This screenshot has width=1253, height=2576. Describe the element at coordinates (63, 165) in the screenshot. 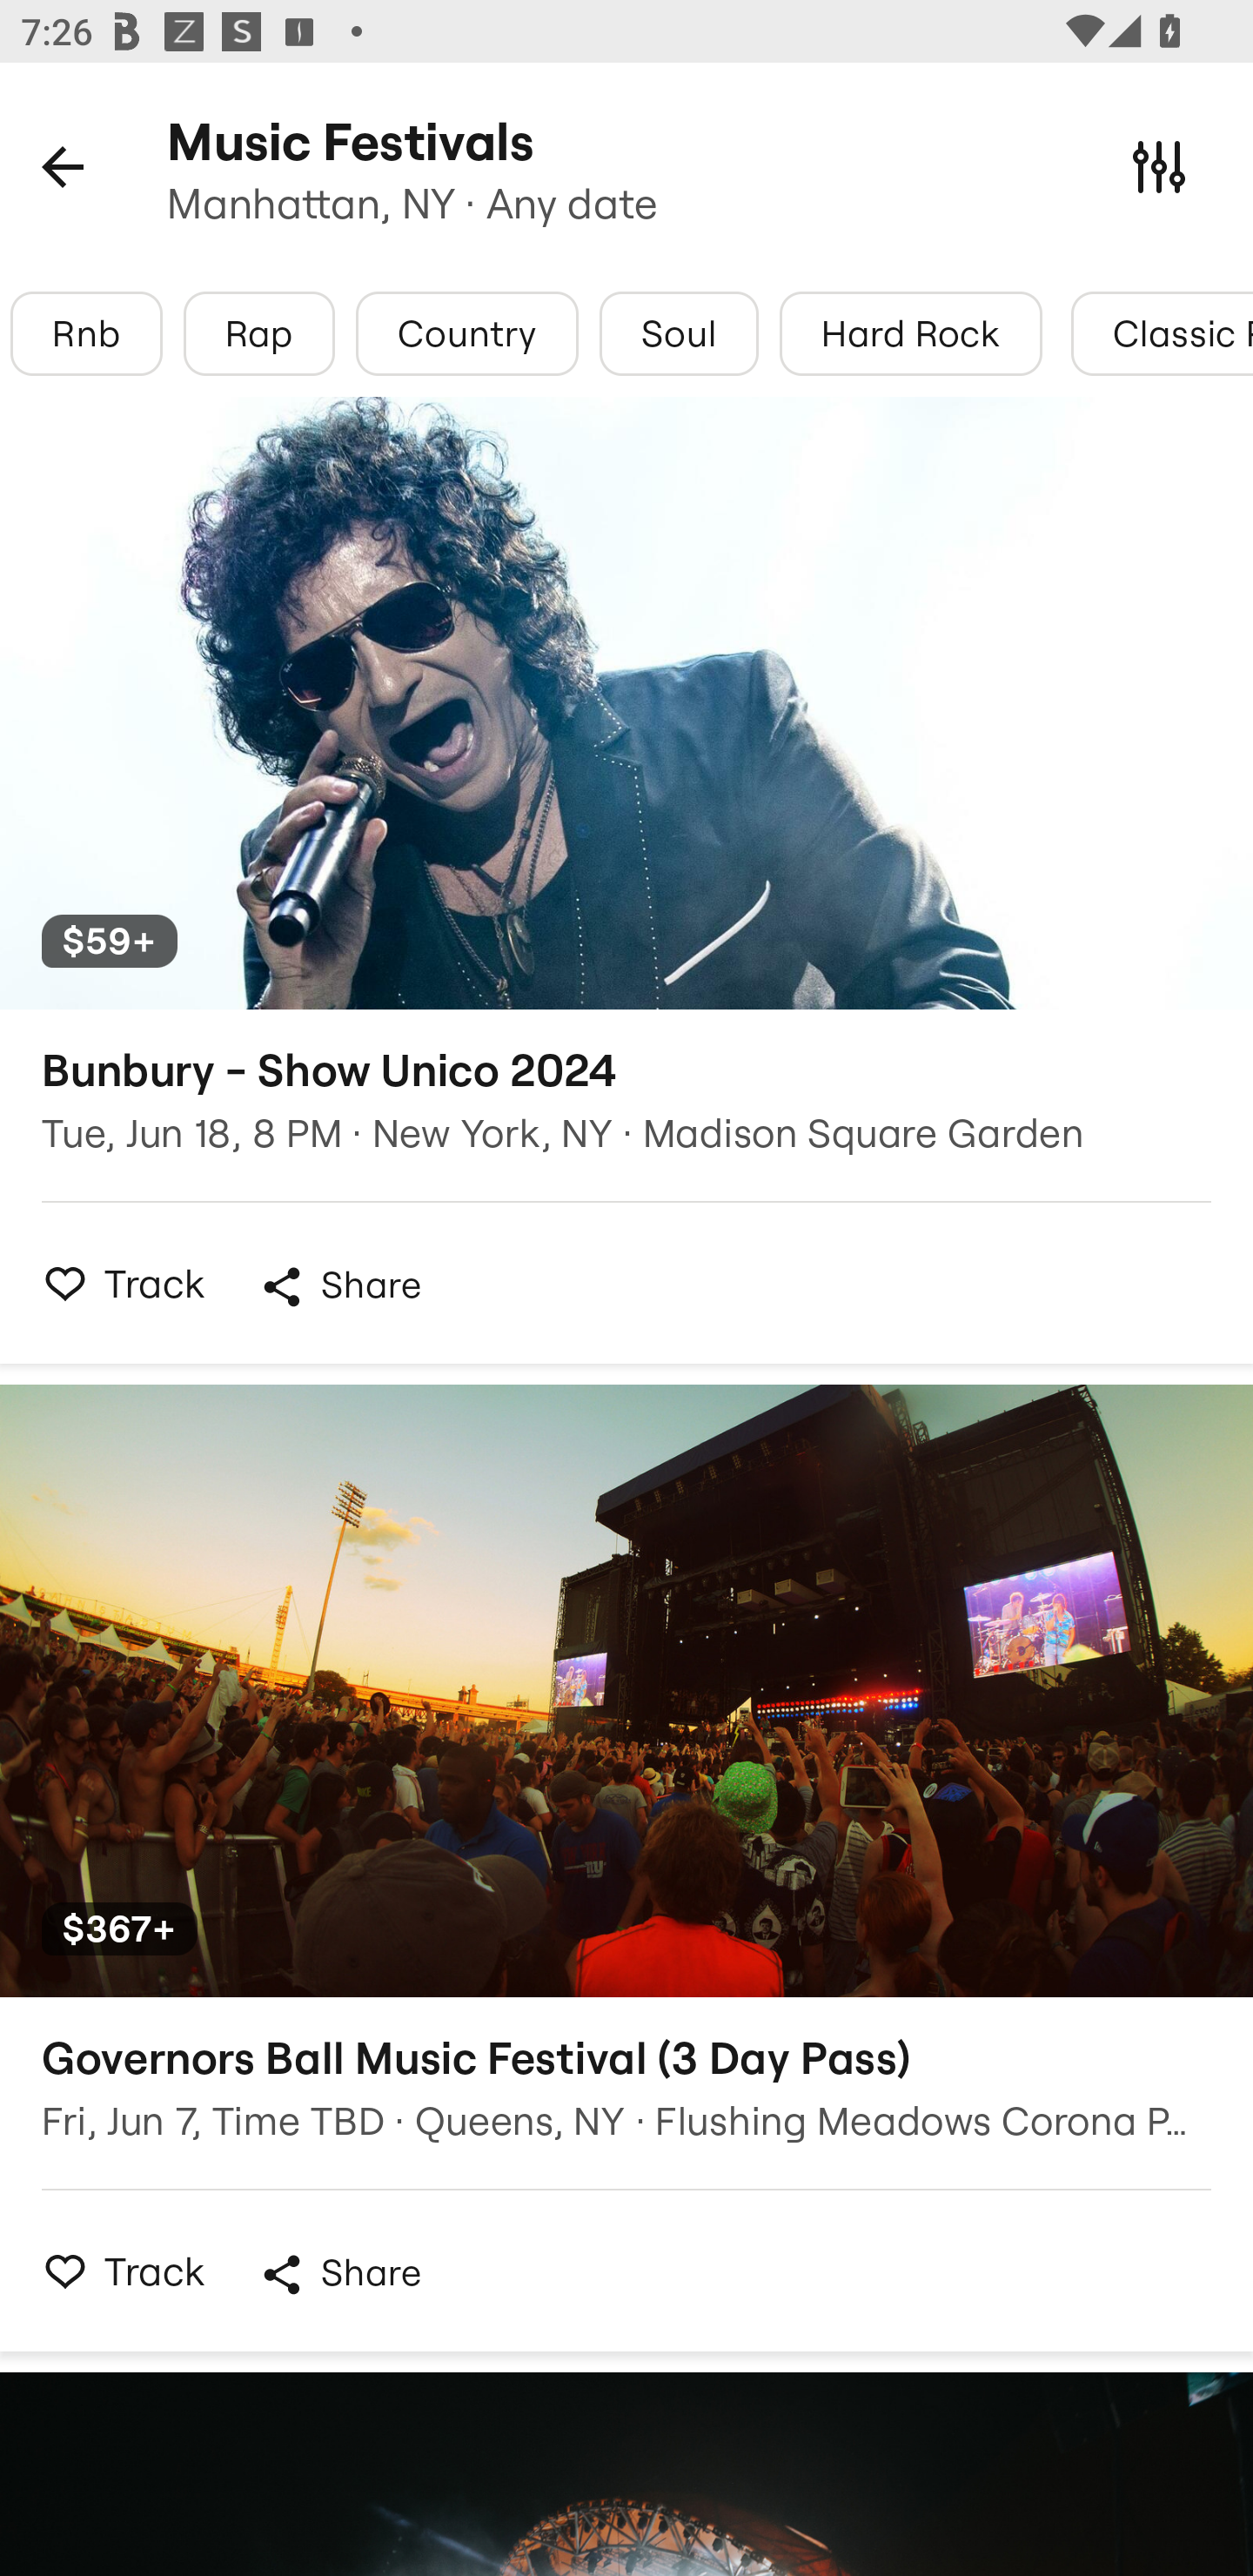

I see `Back` at that location.